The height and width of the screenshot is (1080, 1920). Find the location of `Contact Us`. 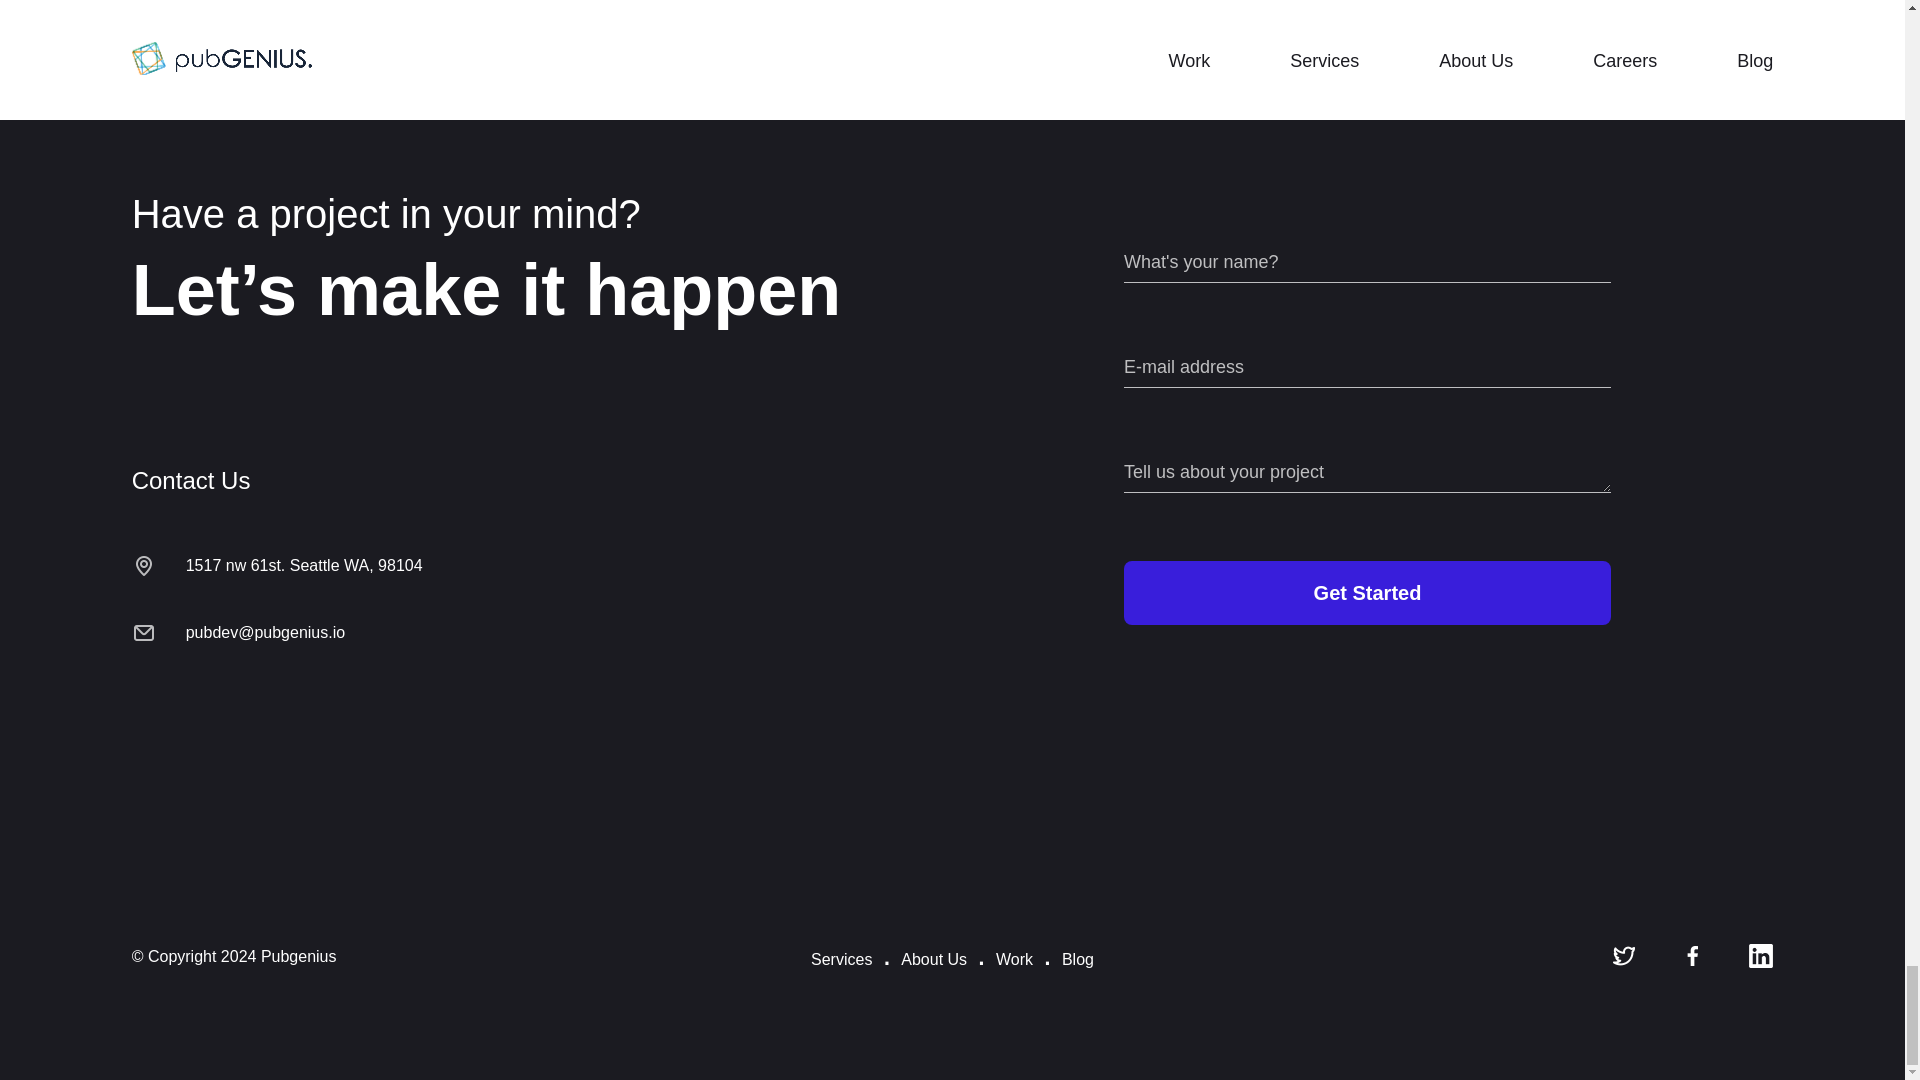

Contact Us is located at coordinates (538, 480).